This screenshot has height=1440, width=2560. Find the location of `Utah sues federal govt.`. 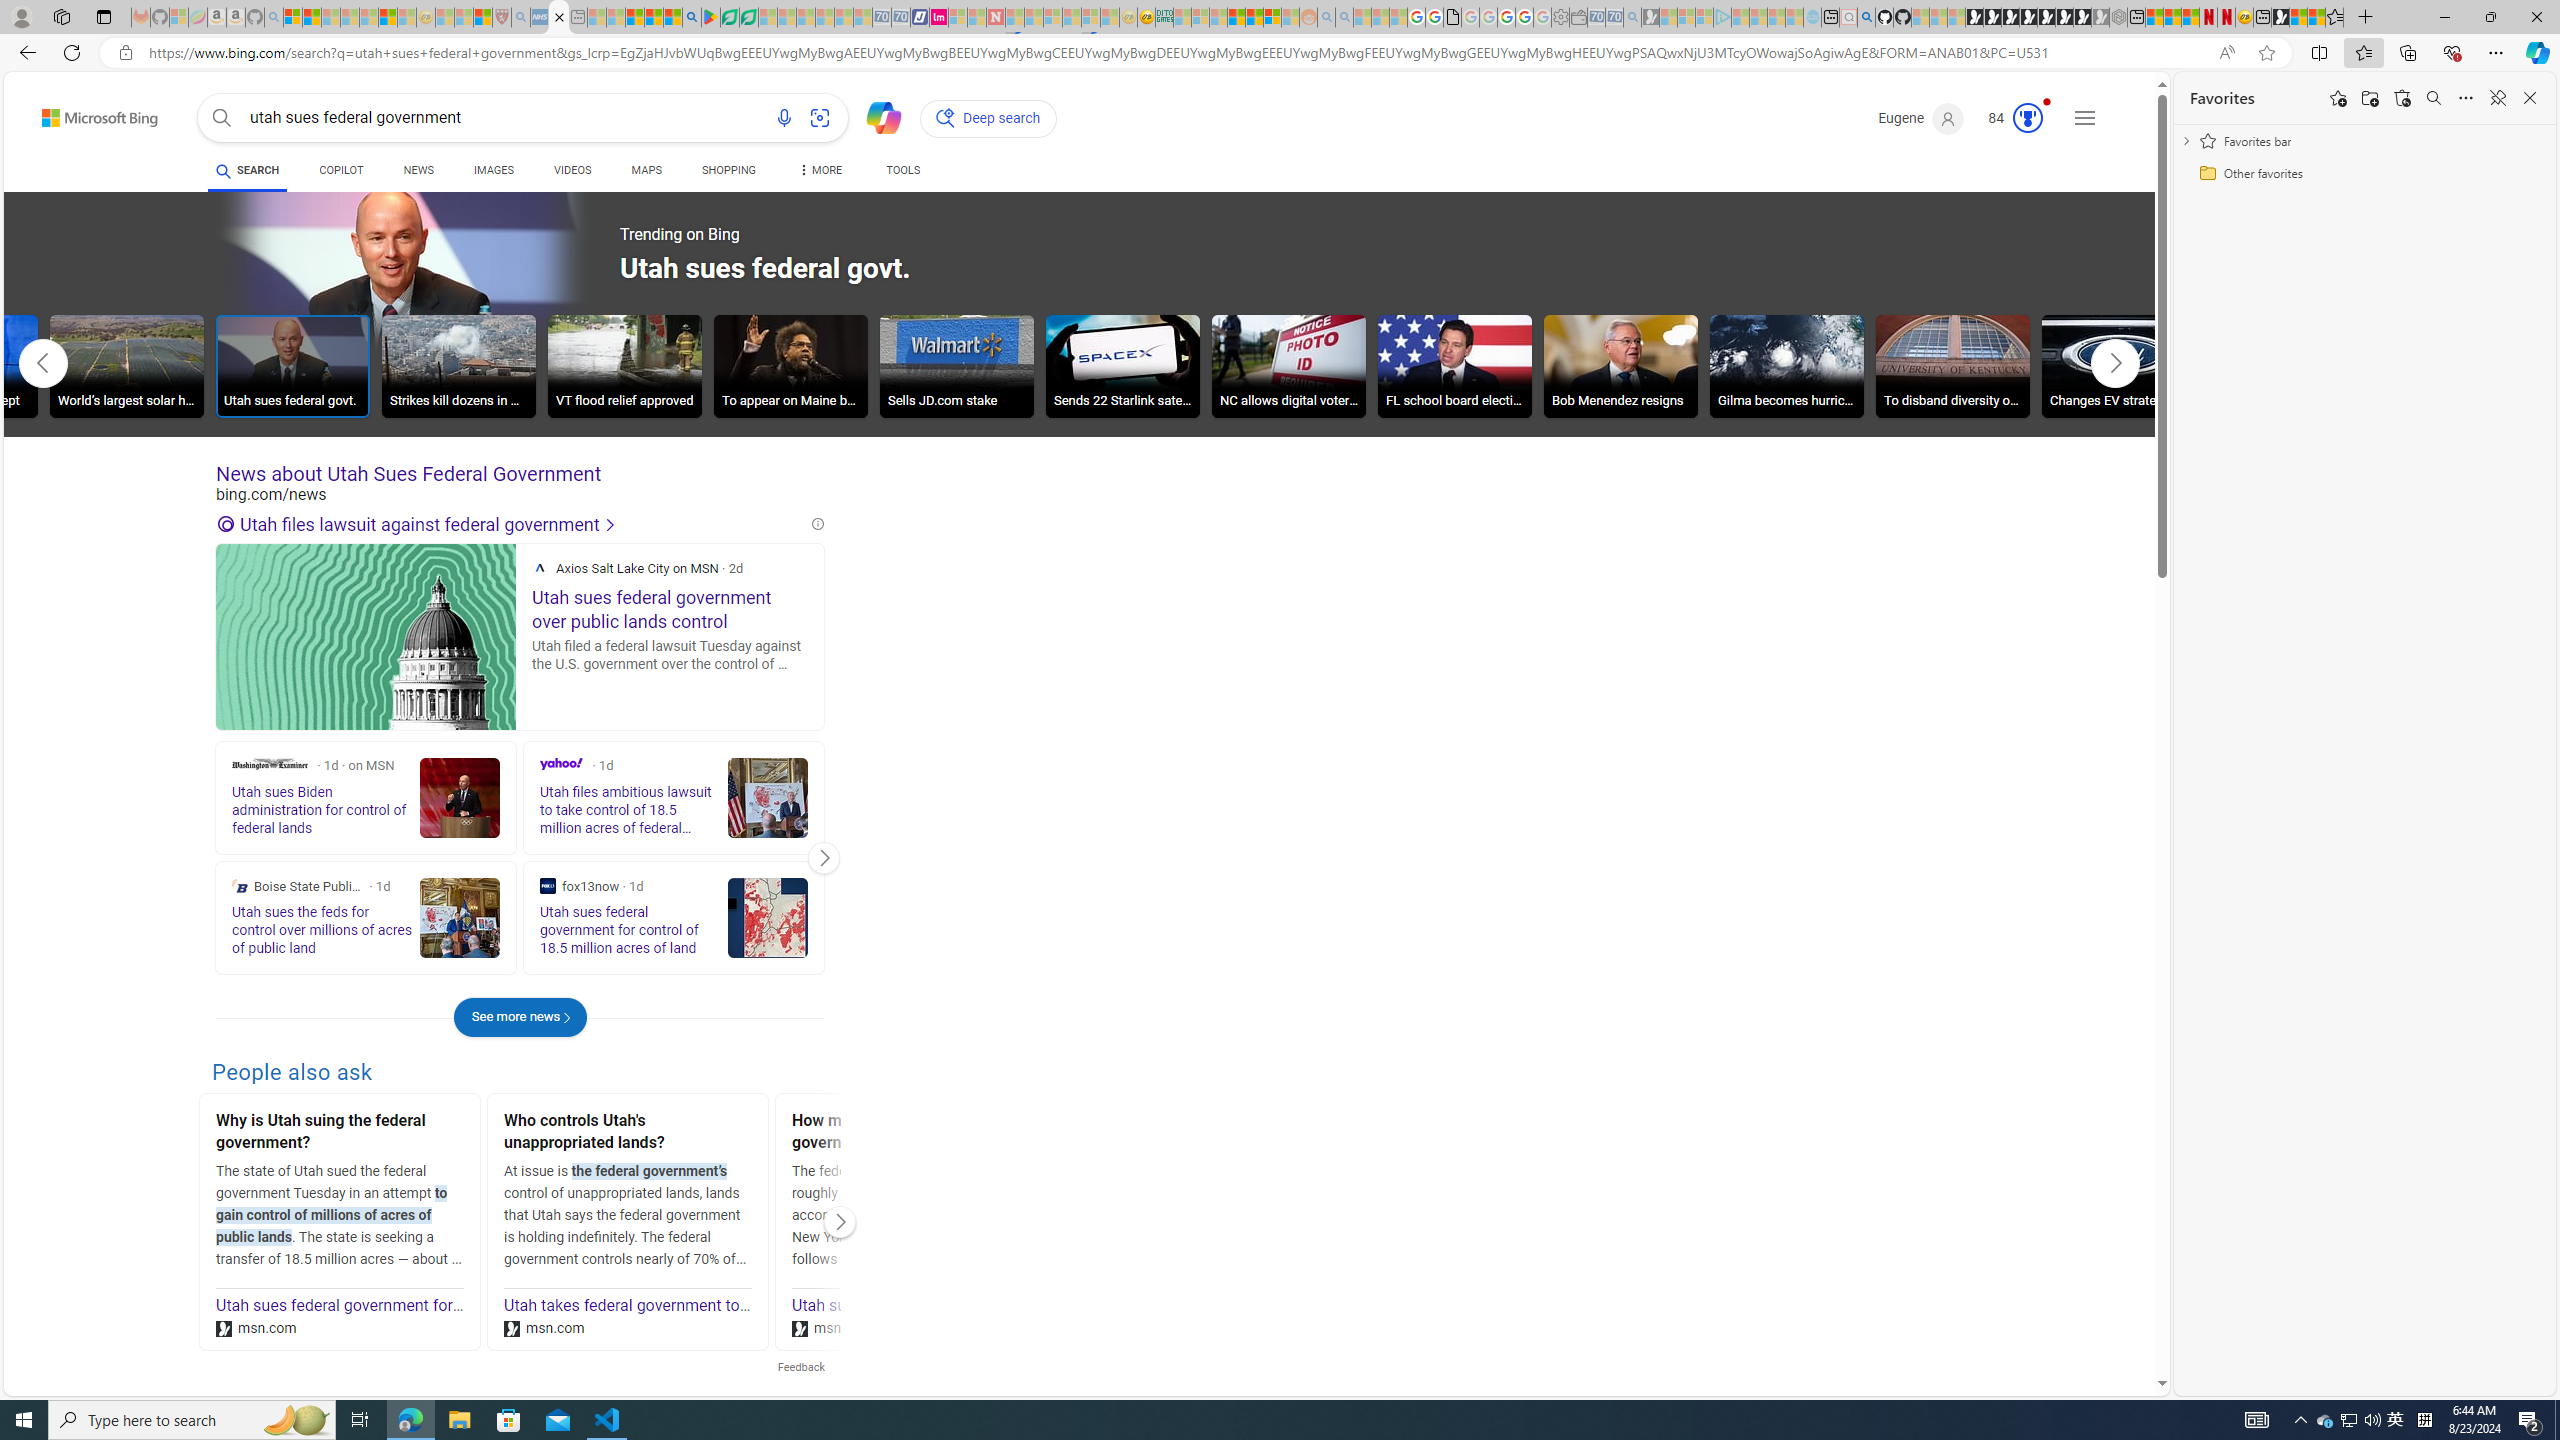

Utah sues federal govt. is located at coordinates (293, 370).